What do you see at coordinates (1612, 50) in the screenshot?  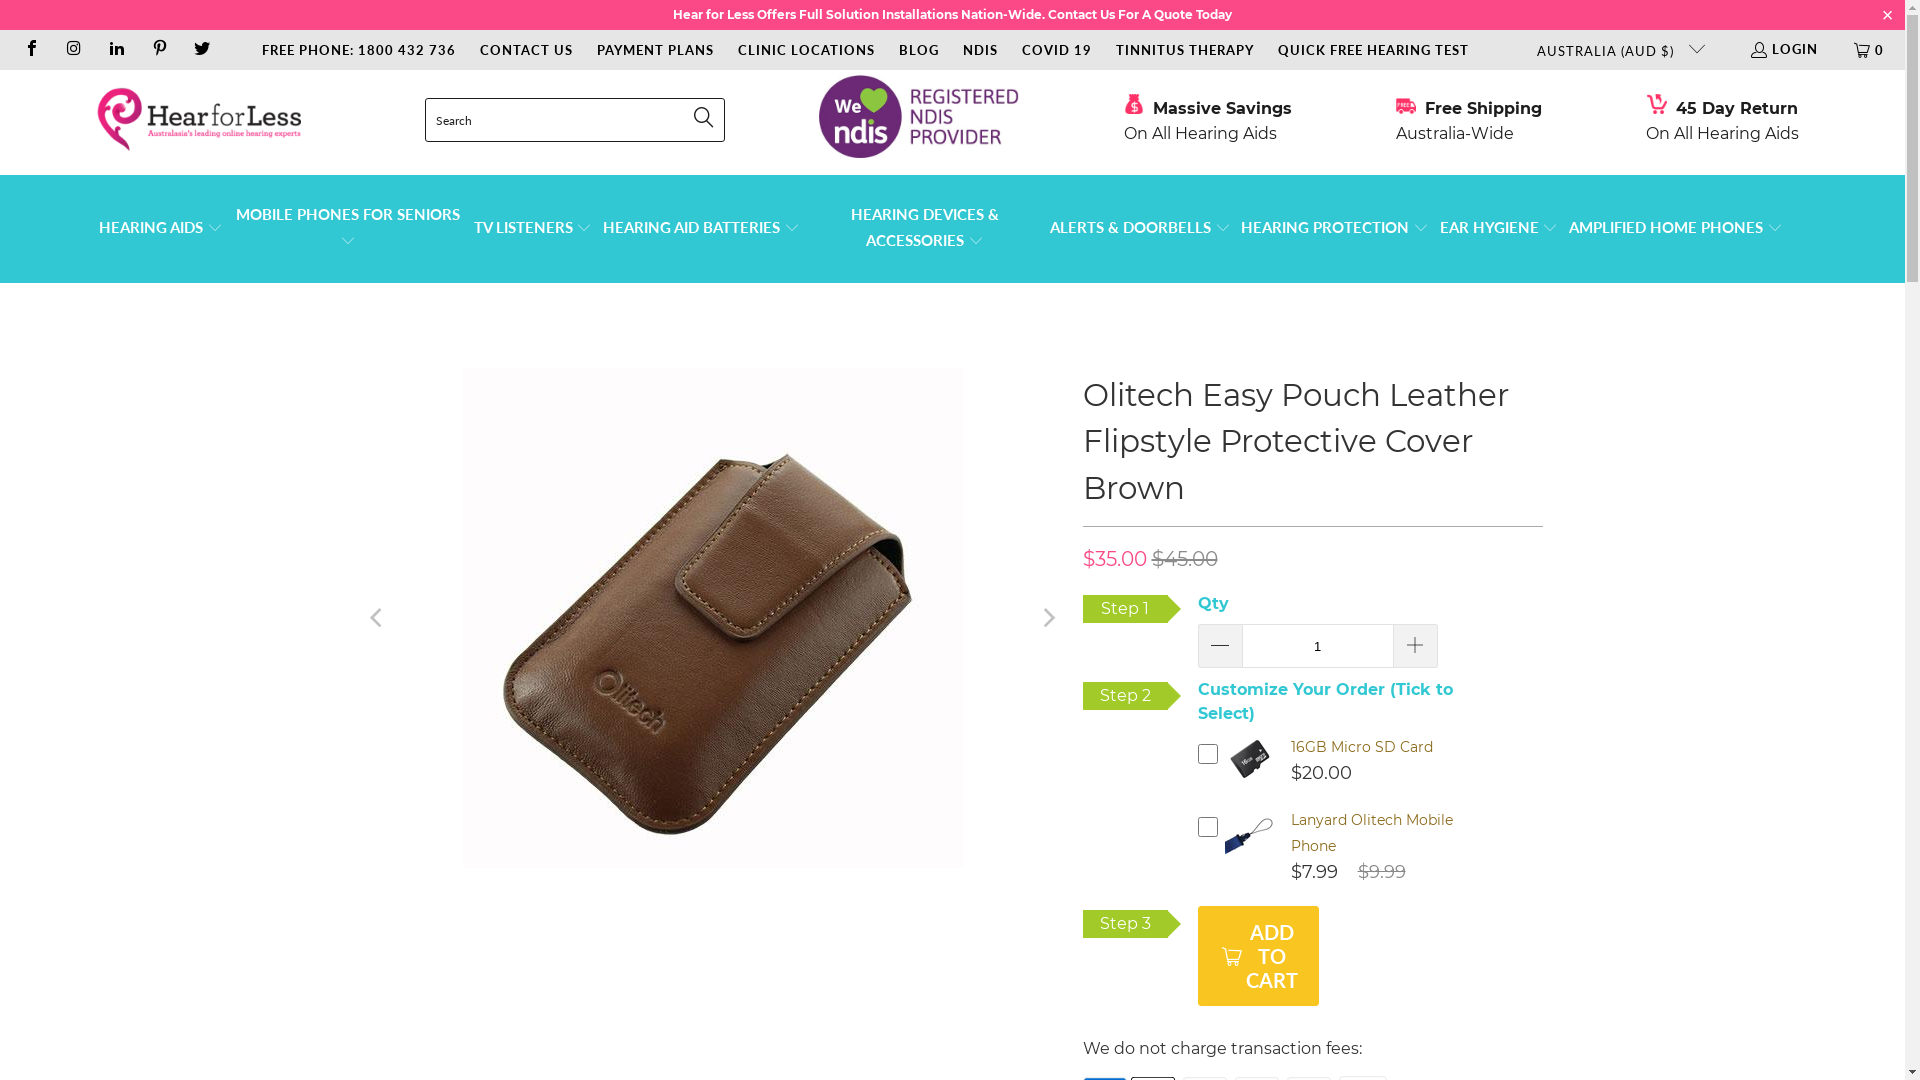 I see `AUSTRALIA (AUD $)` at bounding box center [1612, 50].